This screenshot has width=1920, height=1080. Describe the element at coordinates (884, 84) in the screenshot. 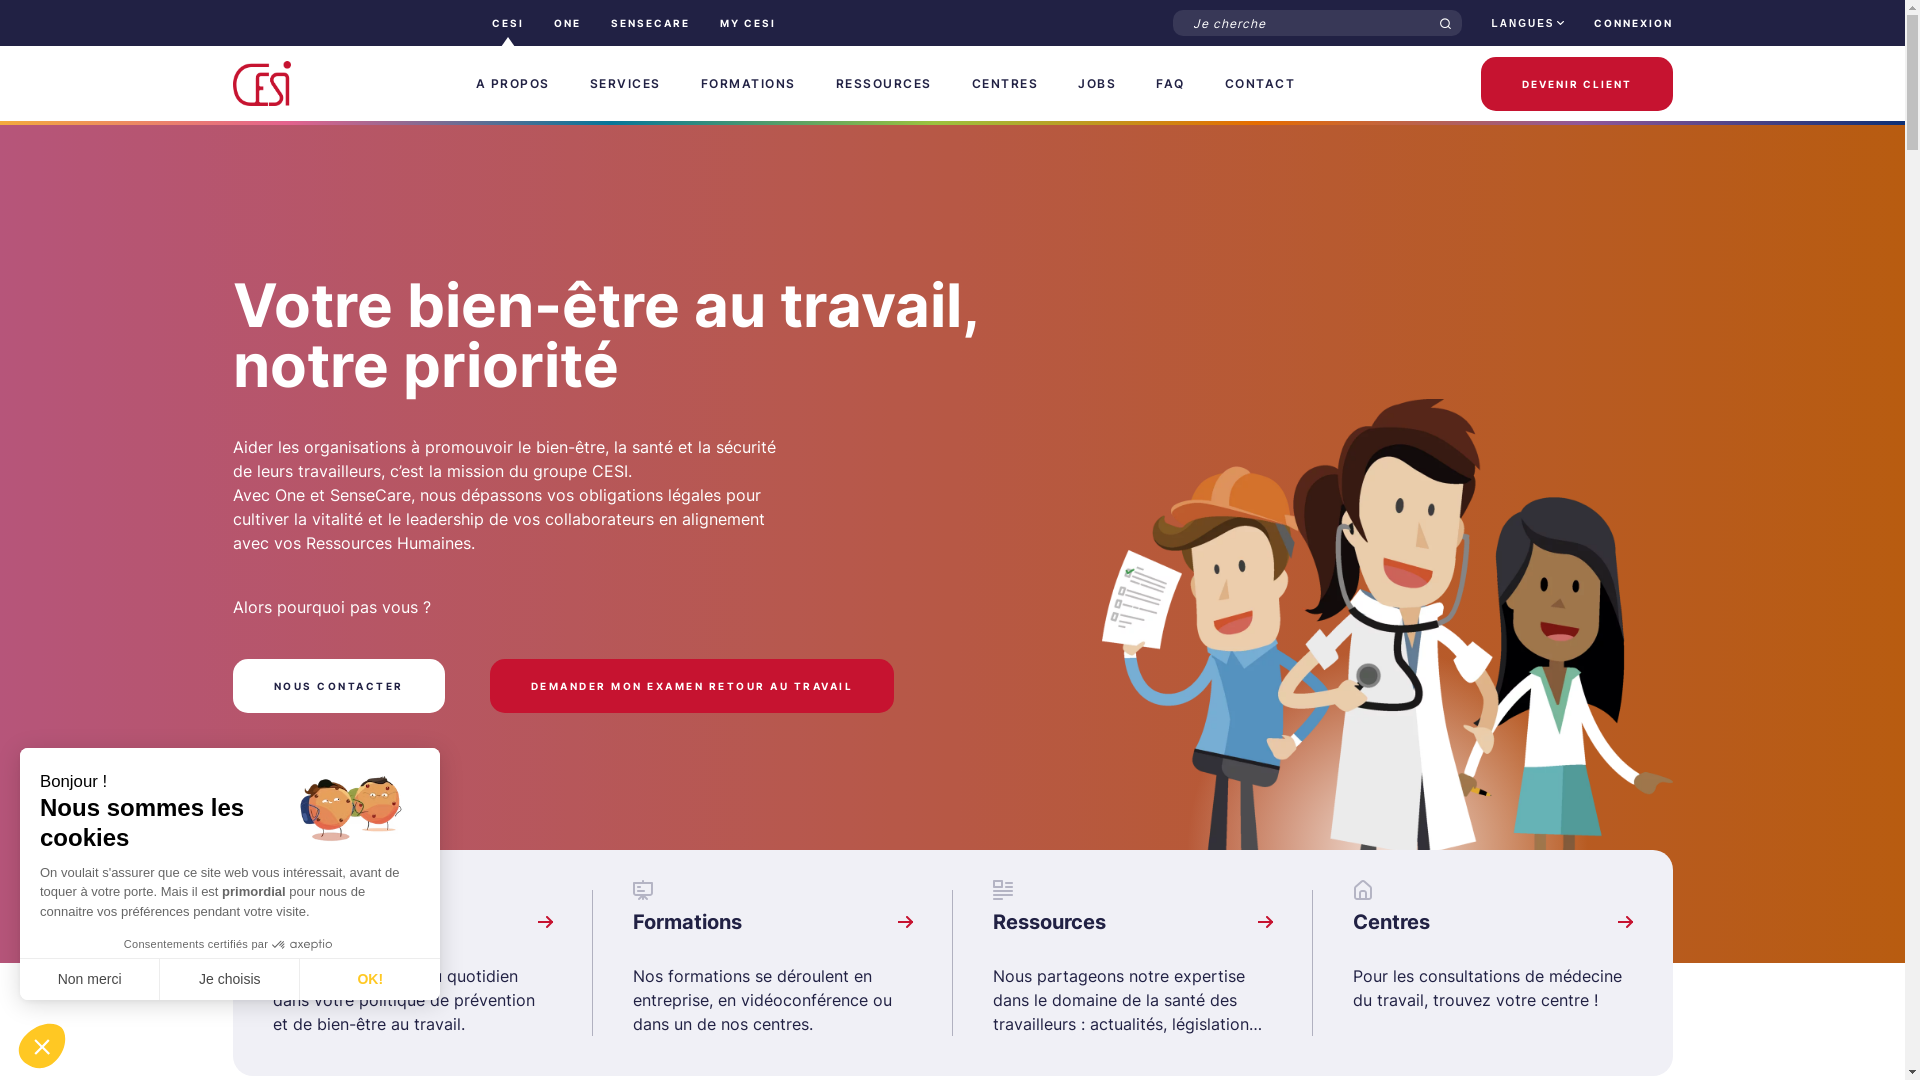

I see `RESSOURCES` at that location.